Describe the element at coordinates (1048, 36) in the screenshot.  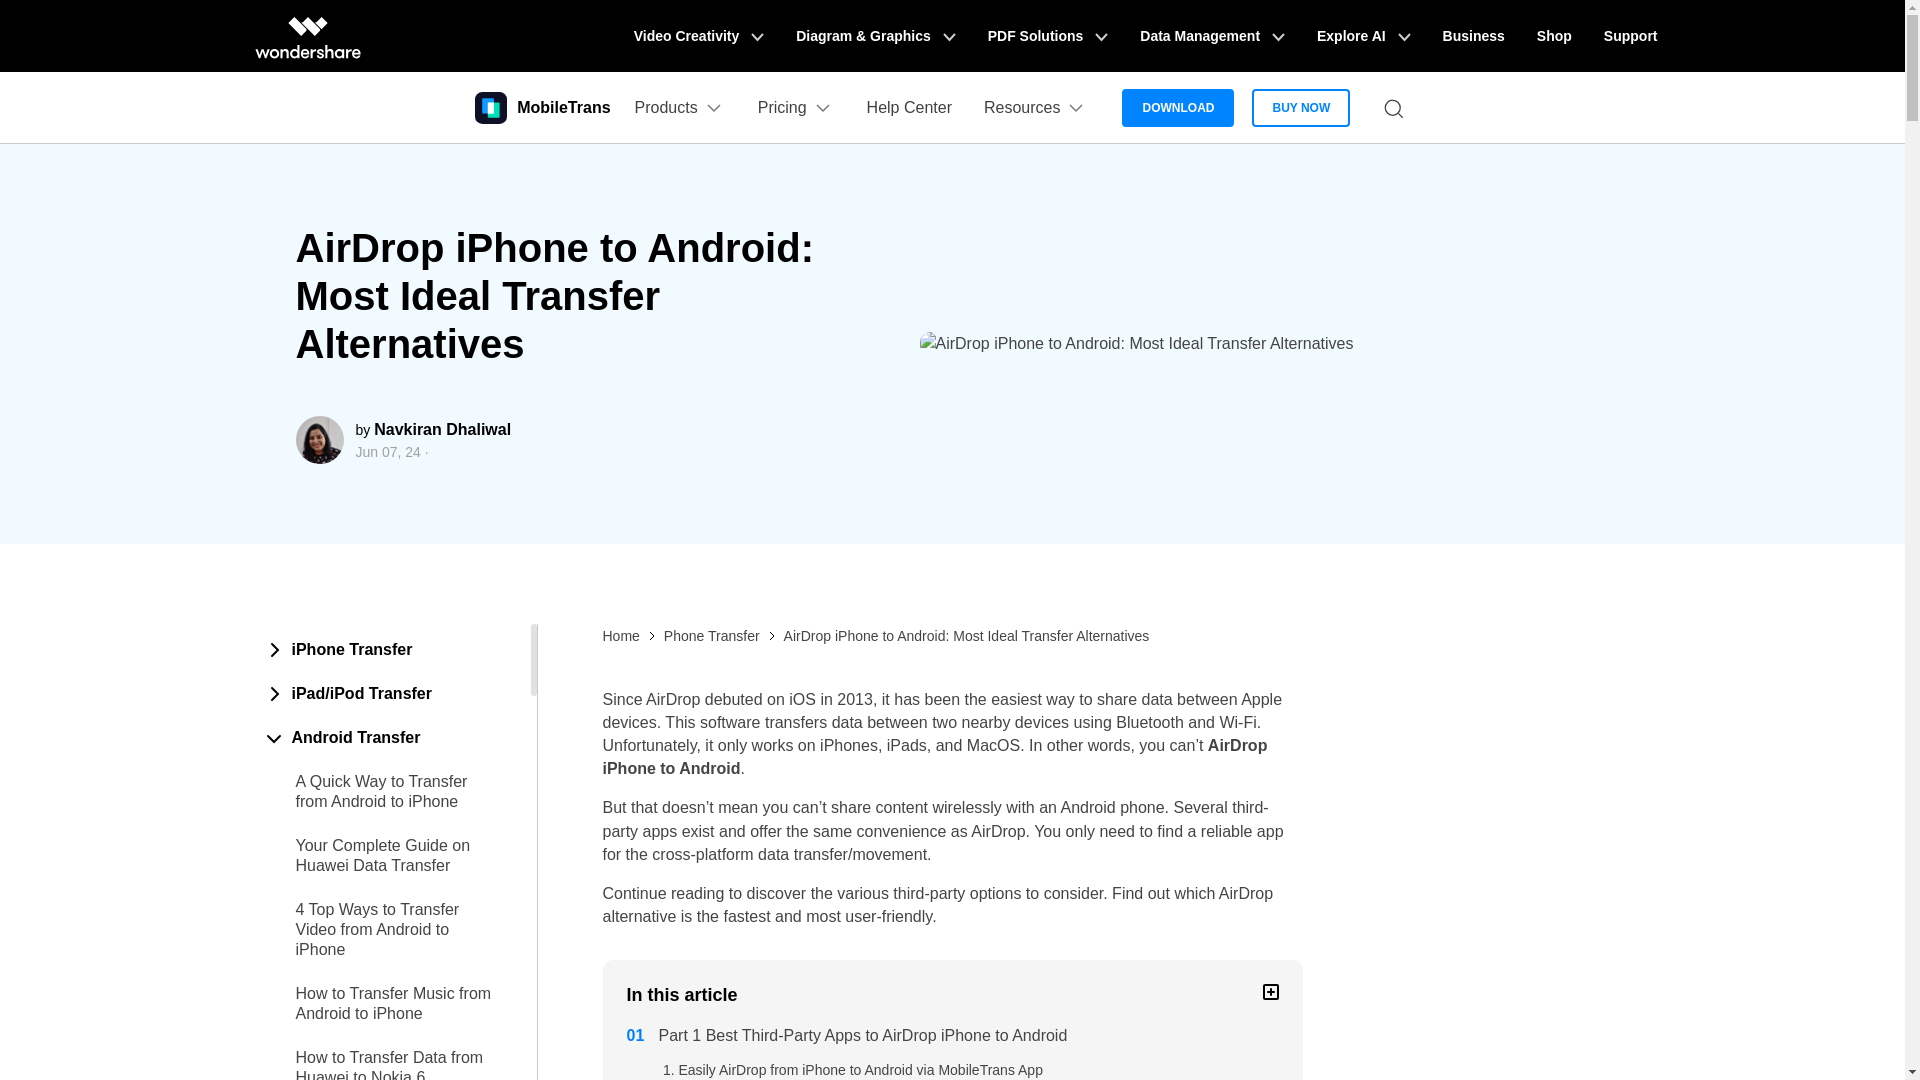
I see `PDF Solutions` at that location.